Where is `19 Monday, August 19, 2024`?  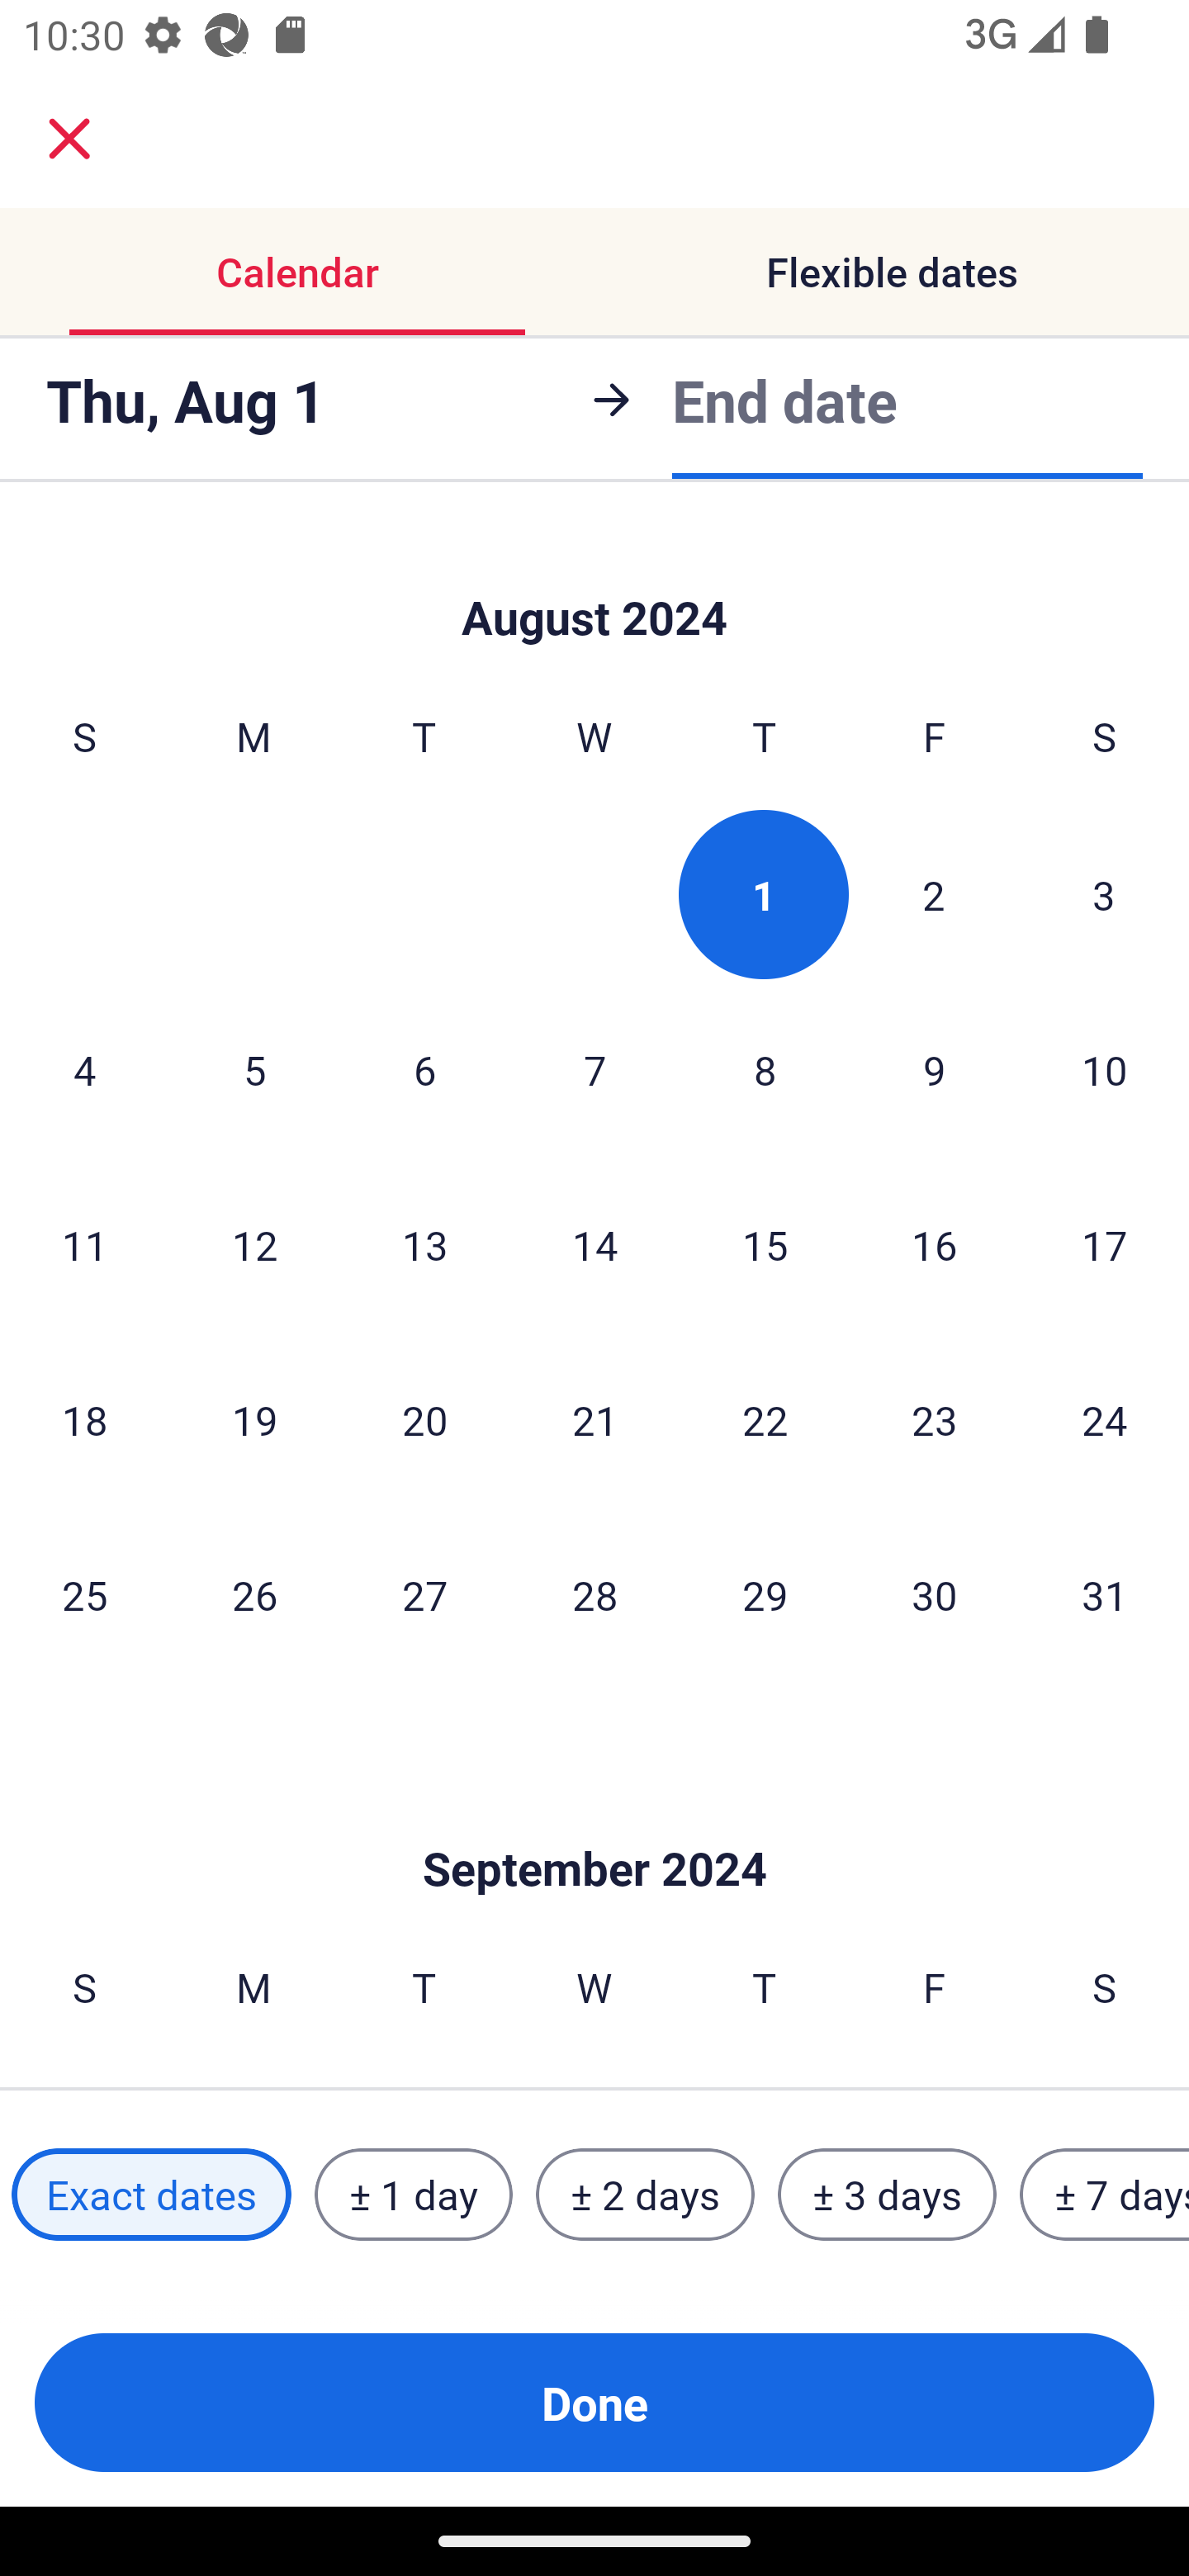 19 Monday, August 19, 2024 is located at coordinates (254, 1419).